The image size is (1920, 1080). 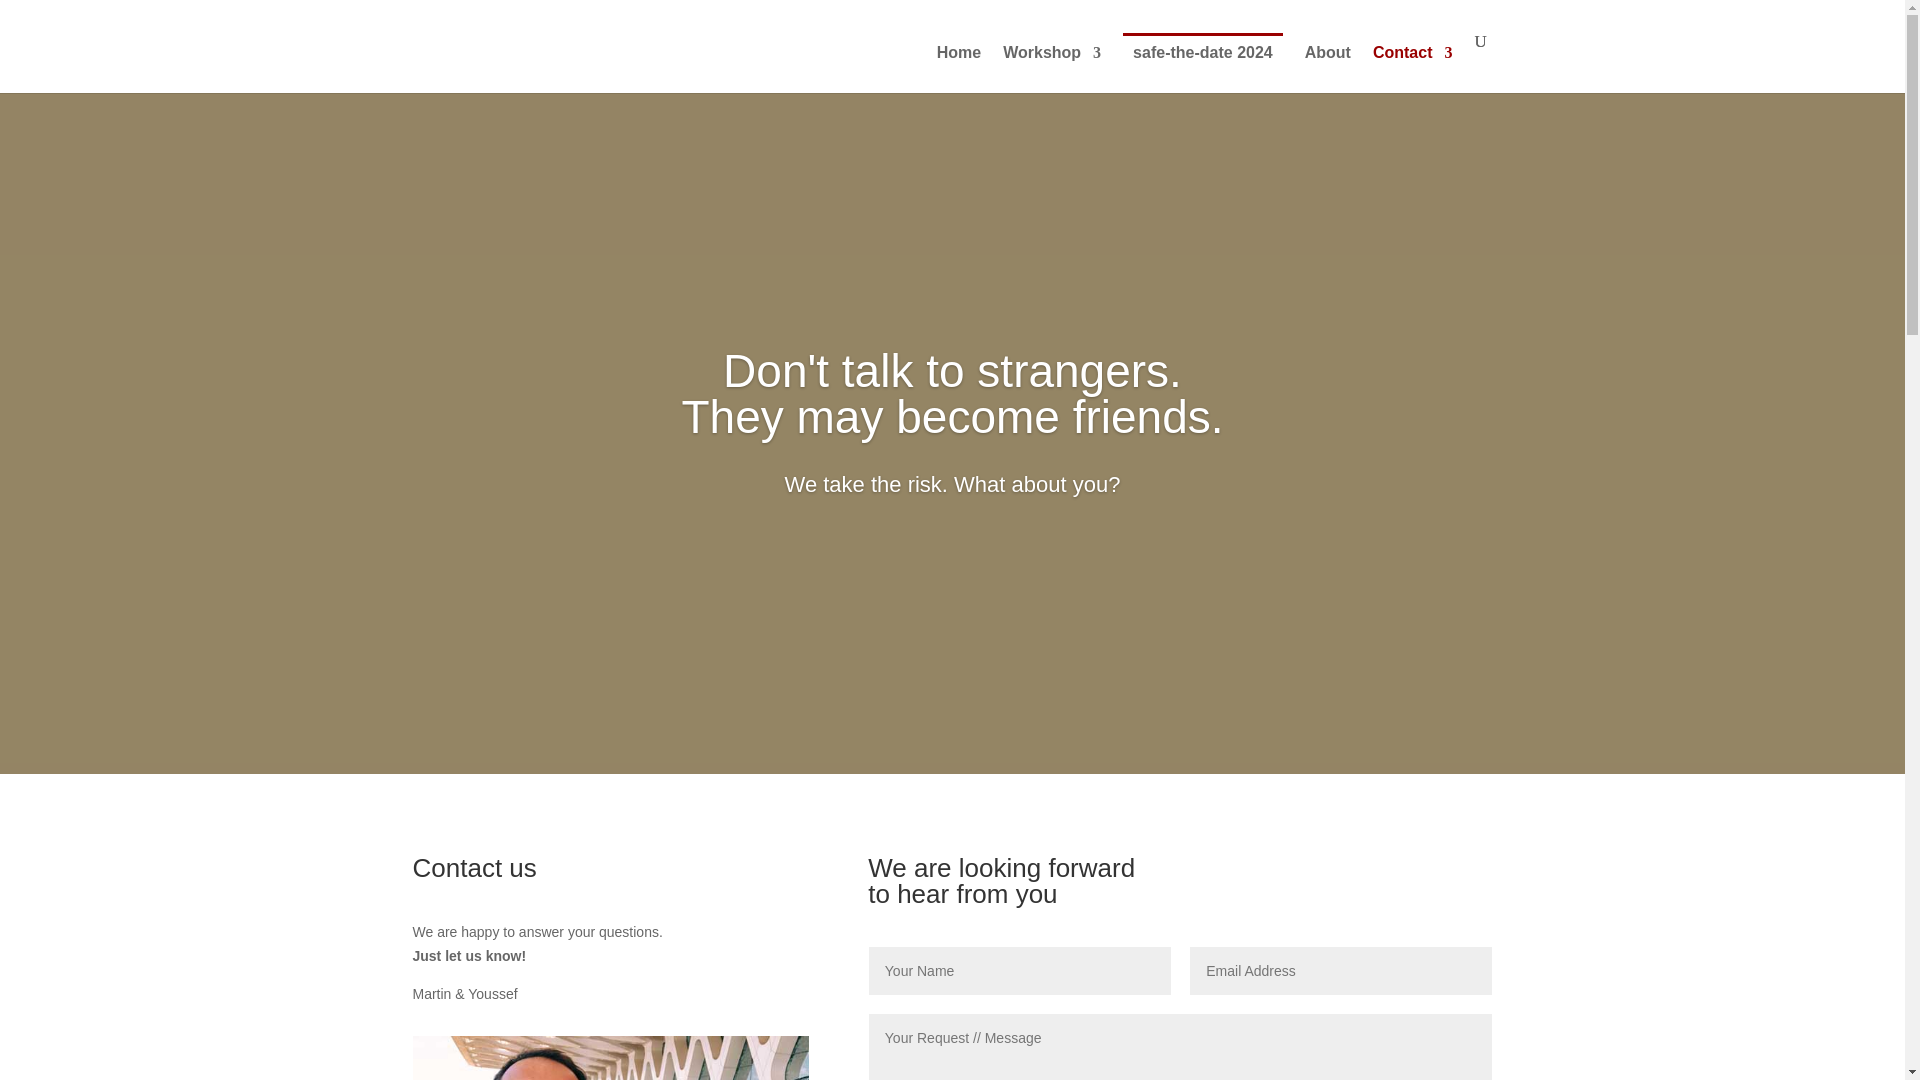 I want to click on safe-the-date 2024, so click(x=1202, y=62).